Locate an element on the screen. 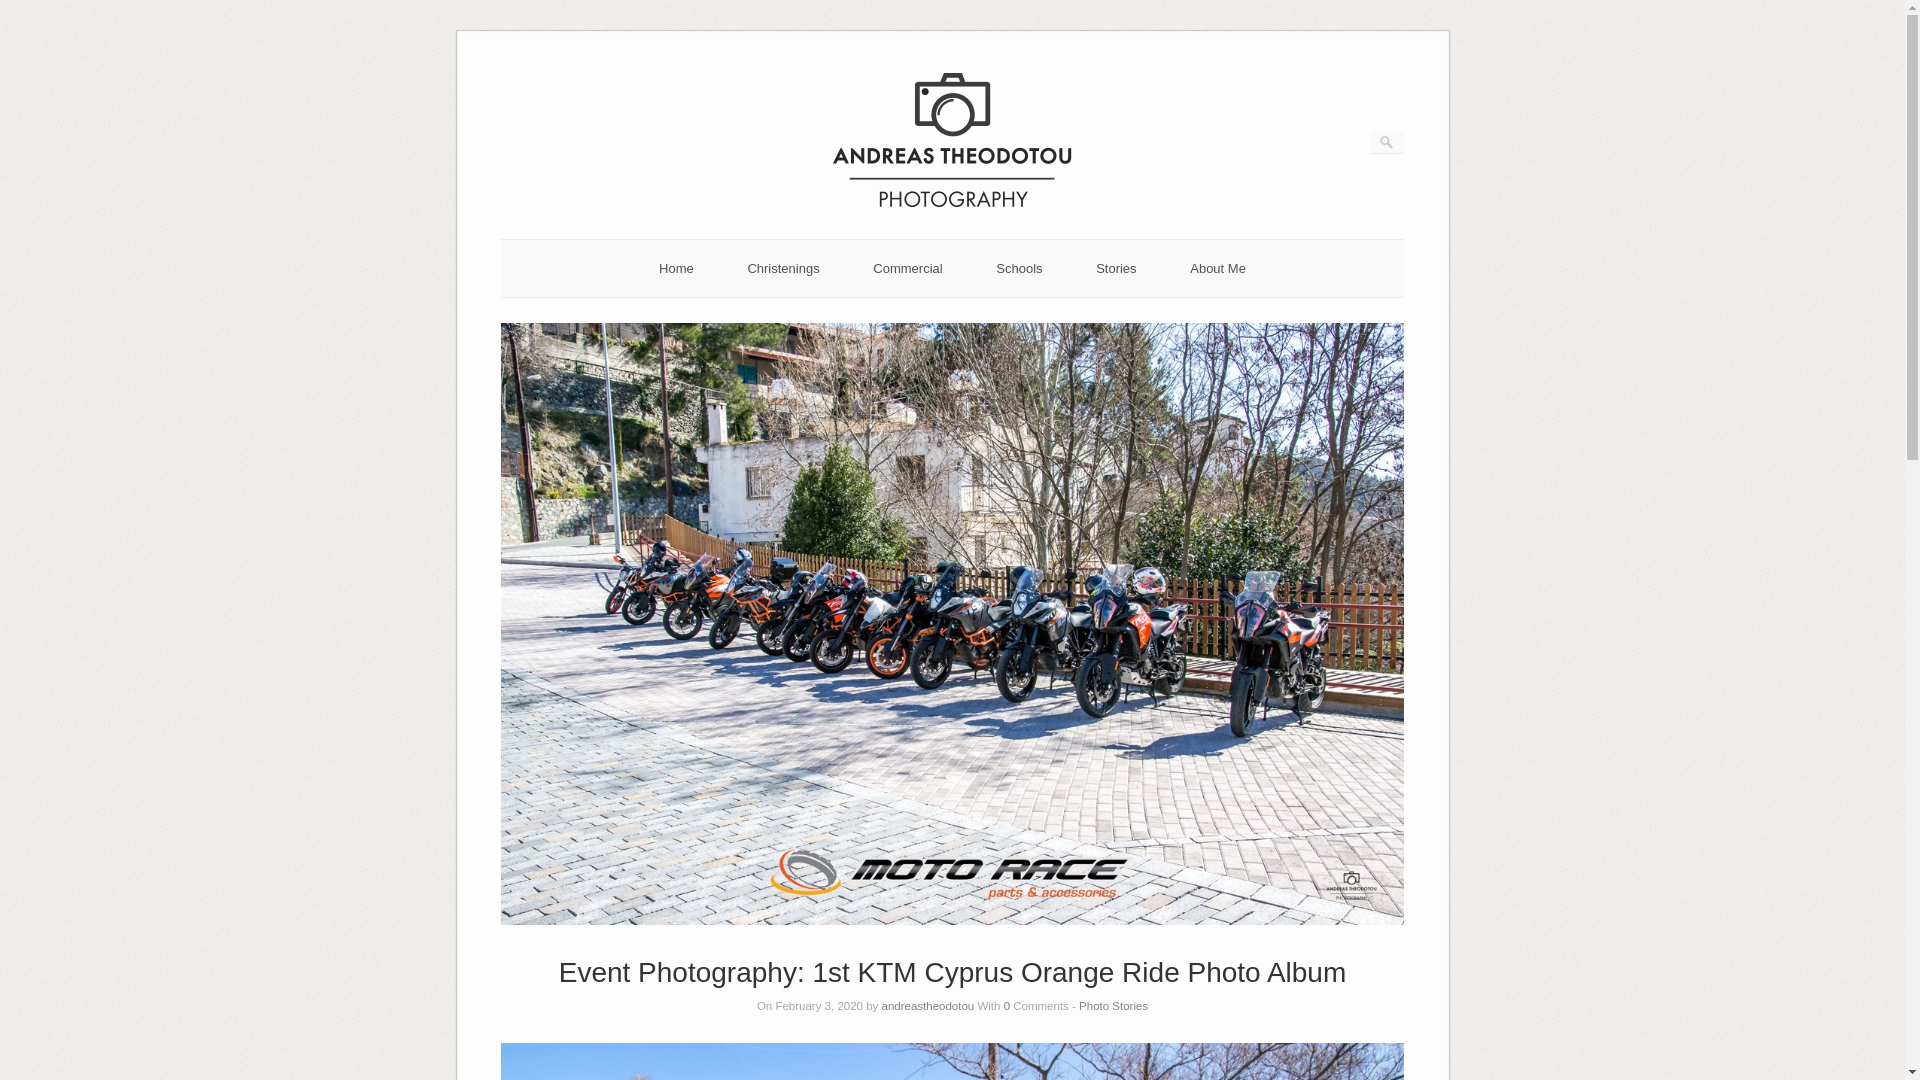 This screenshot has width=1920, height=1080. Search is located at coordinates (28, 10).